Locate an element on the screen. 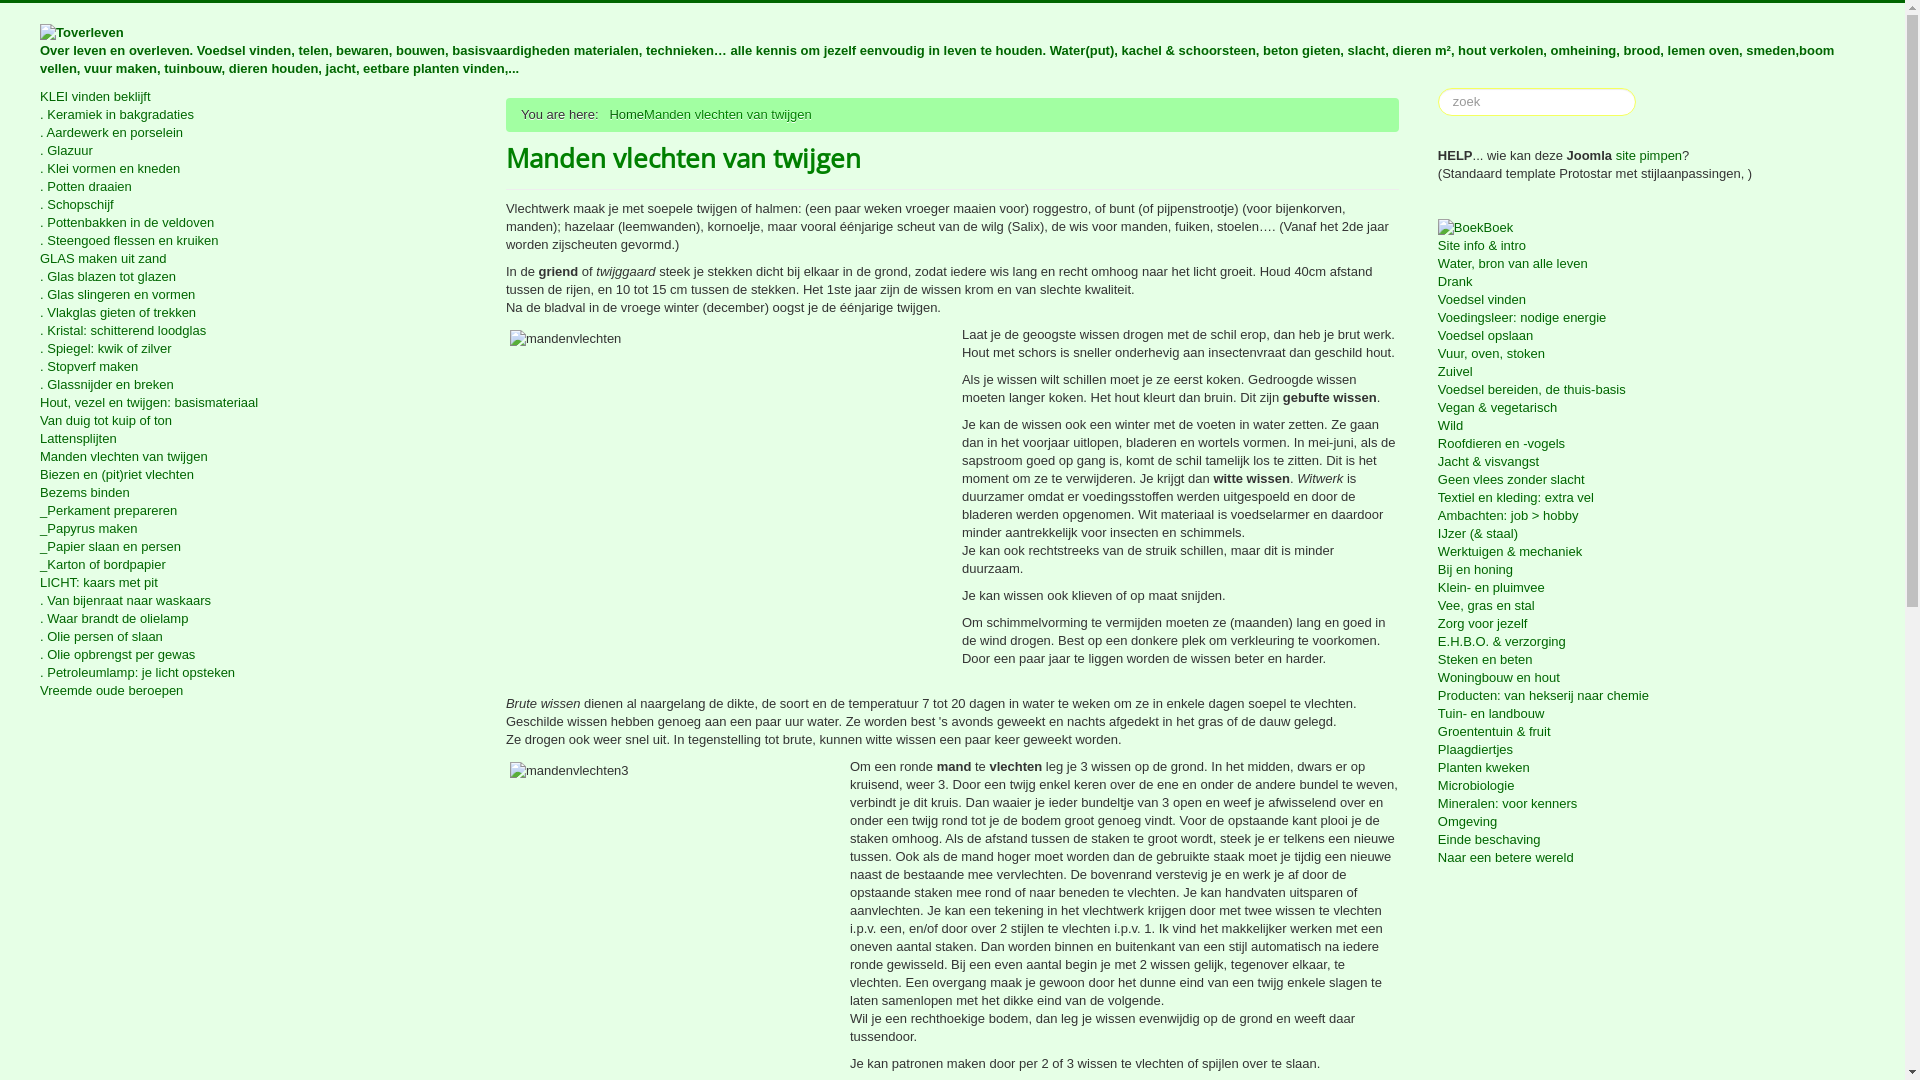 The width and height of the screenshot is (1920, 1080). site pimpen is located at coordinates (1649, 156).